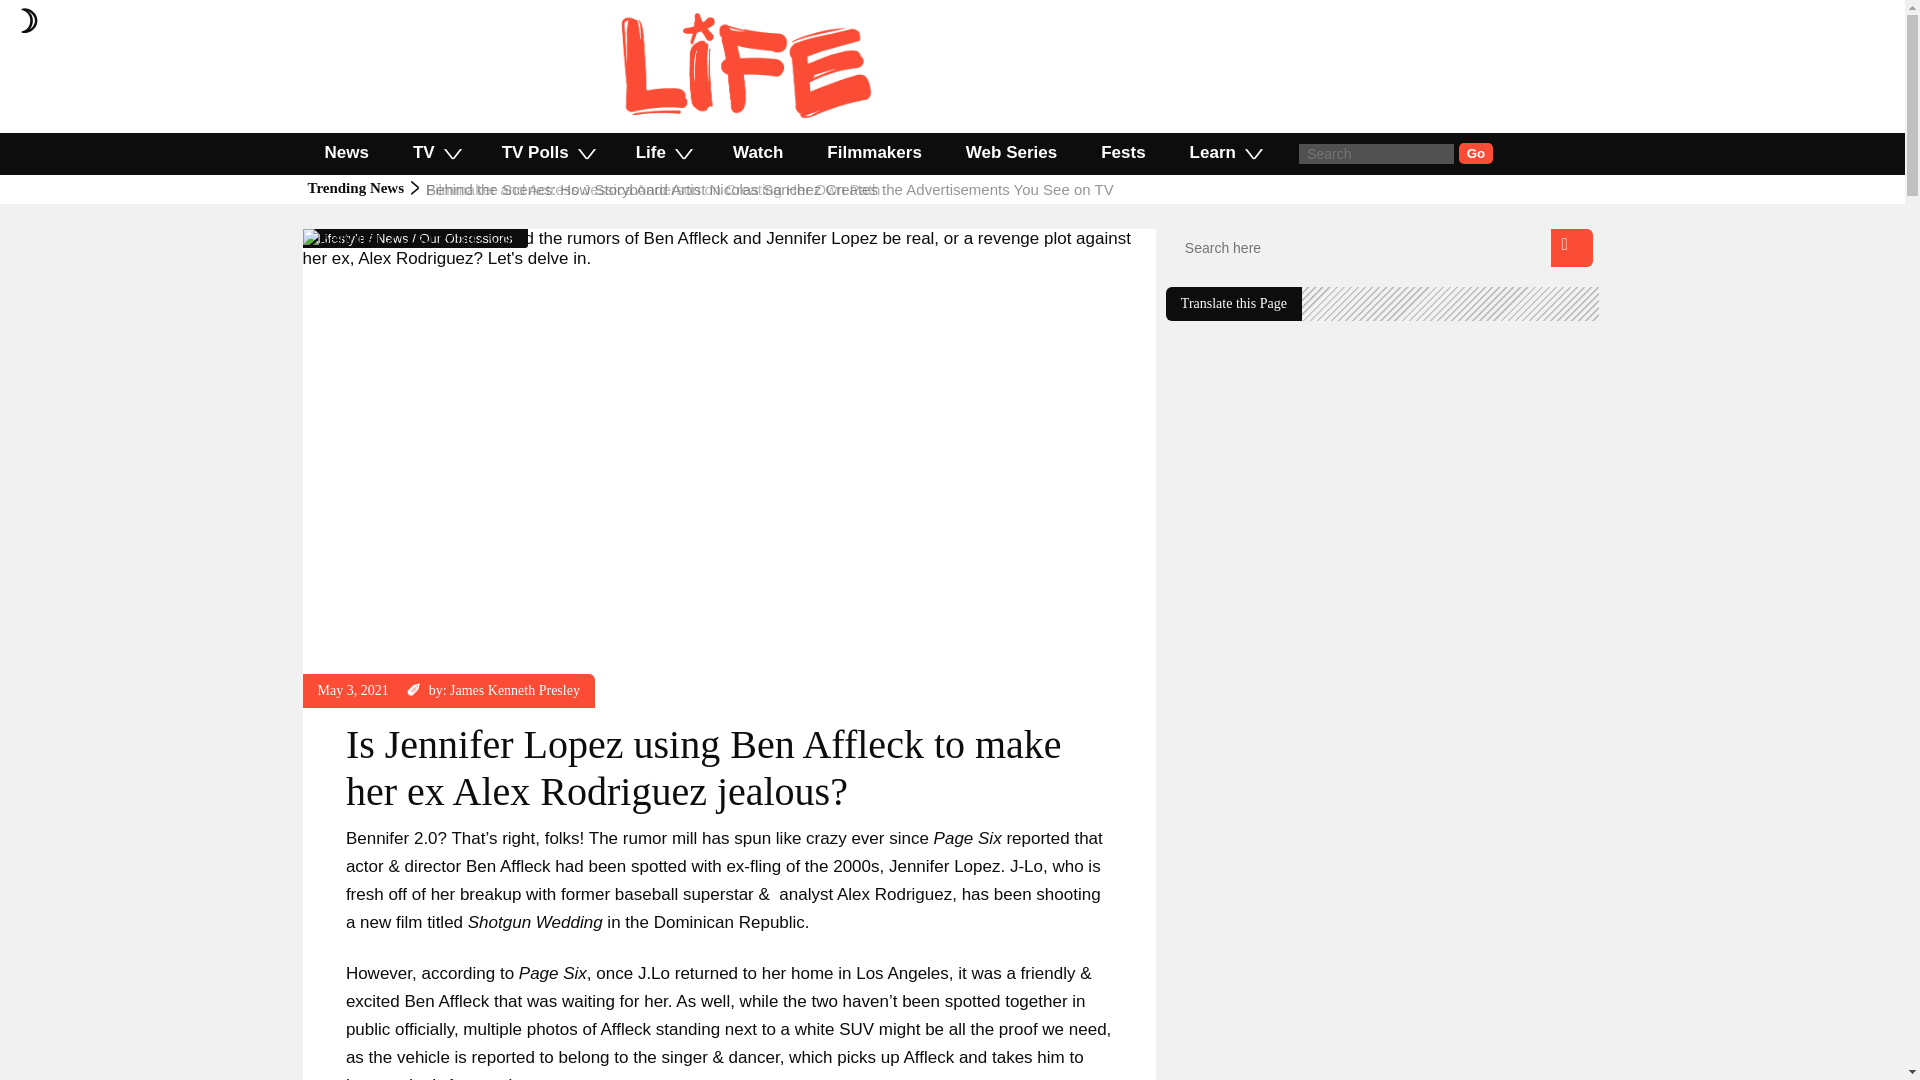 The image size is (1920, 1080). Describe the element at coordinates (436, 152) in the screenshot. I see `TV` at that location.